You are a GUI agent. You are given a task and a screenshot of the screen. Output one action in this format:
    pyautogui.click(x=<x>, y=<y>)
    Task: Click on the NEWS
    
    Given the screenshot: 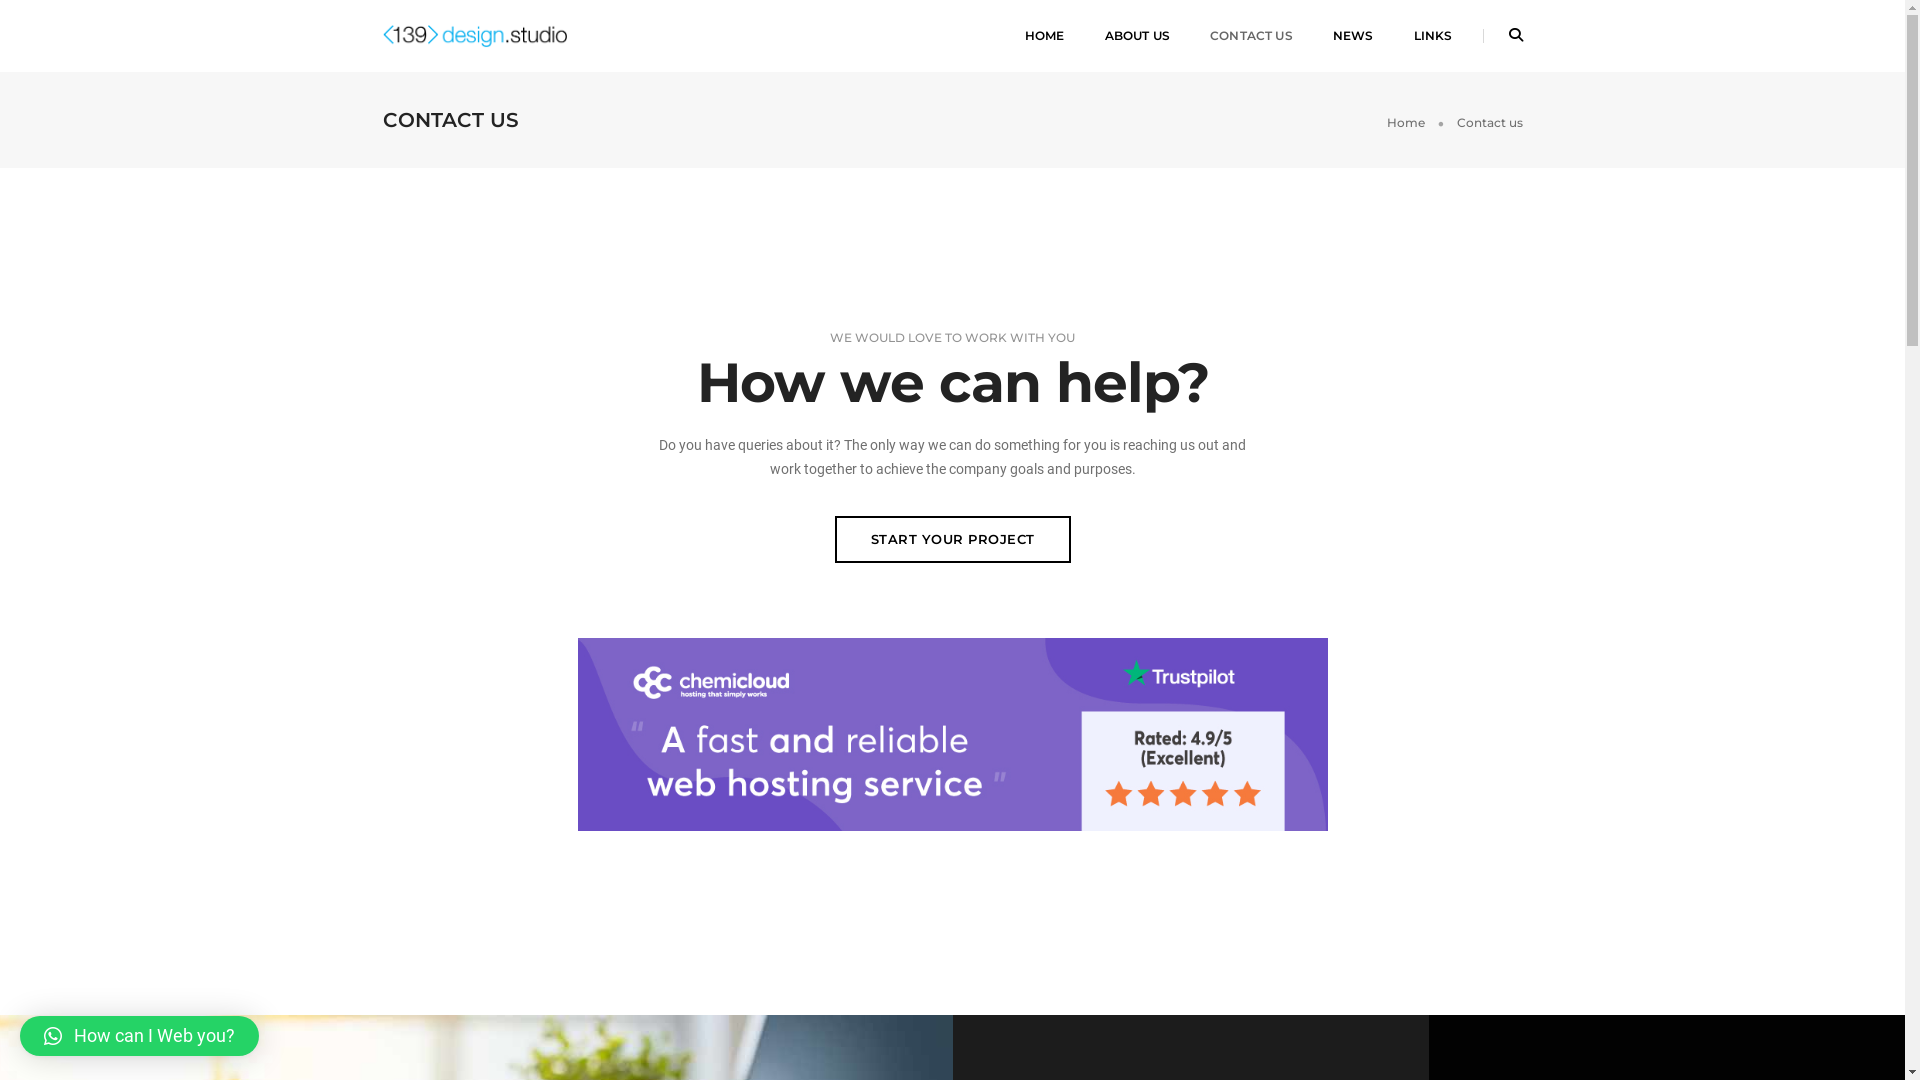 What is the action you would take?
    pyautogui.click(x=1354, y=36)
    